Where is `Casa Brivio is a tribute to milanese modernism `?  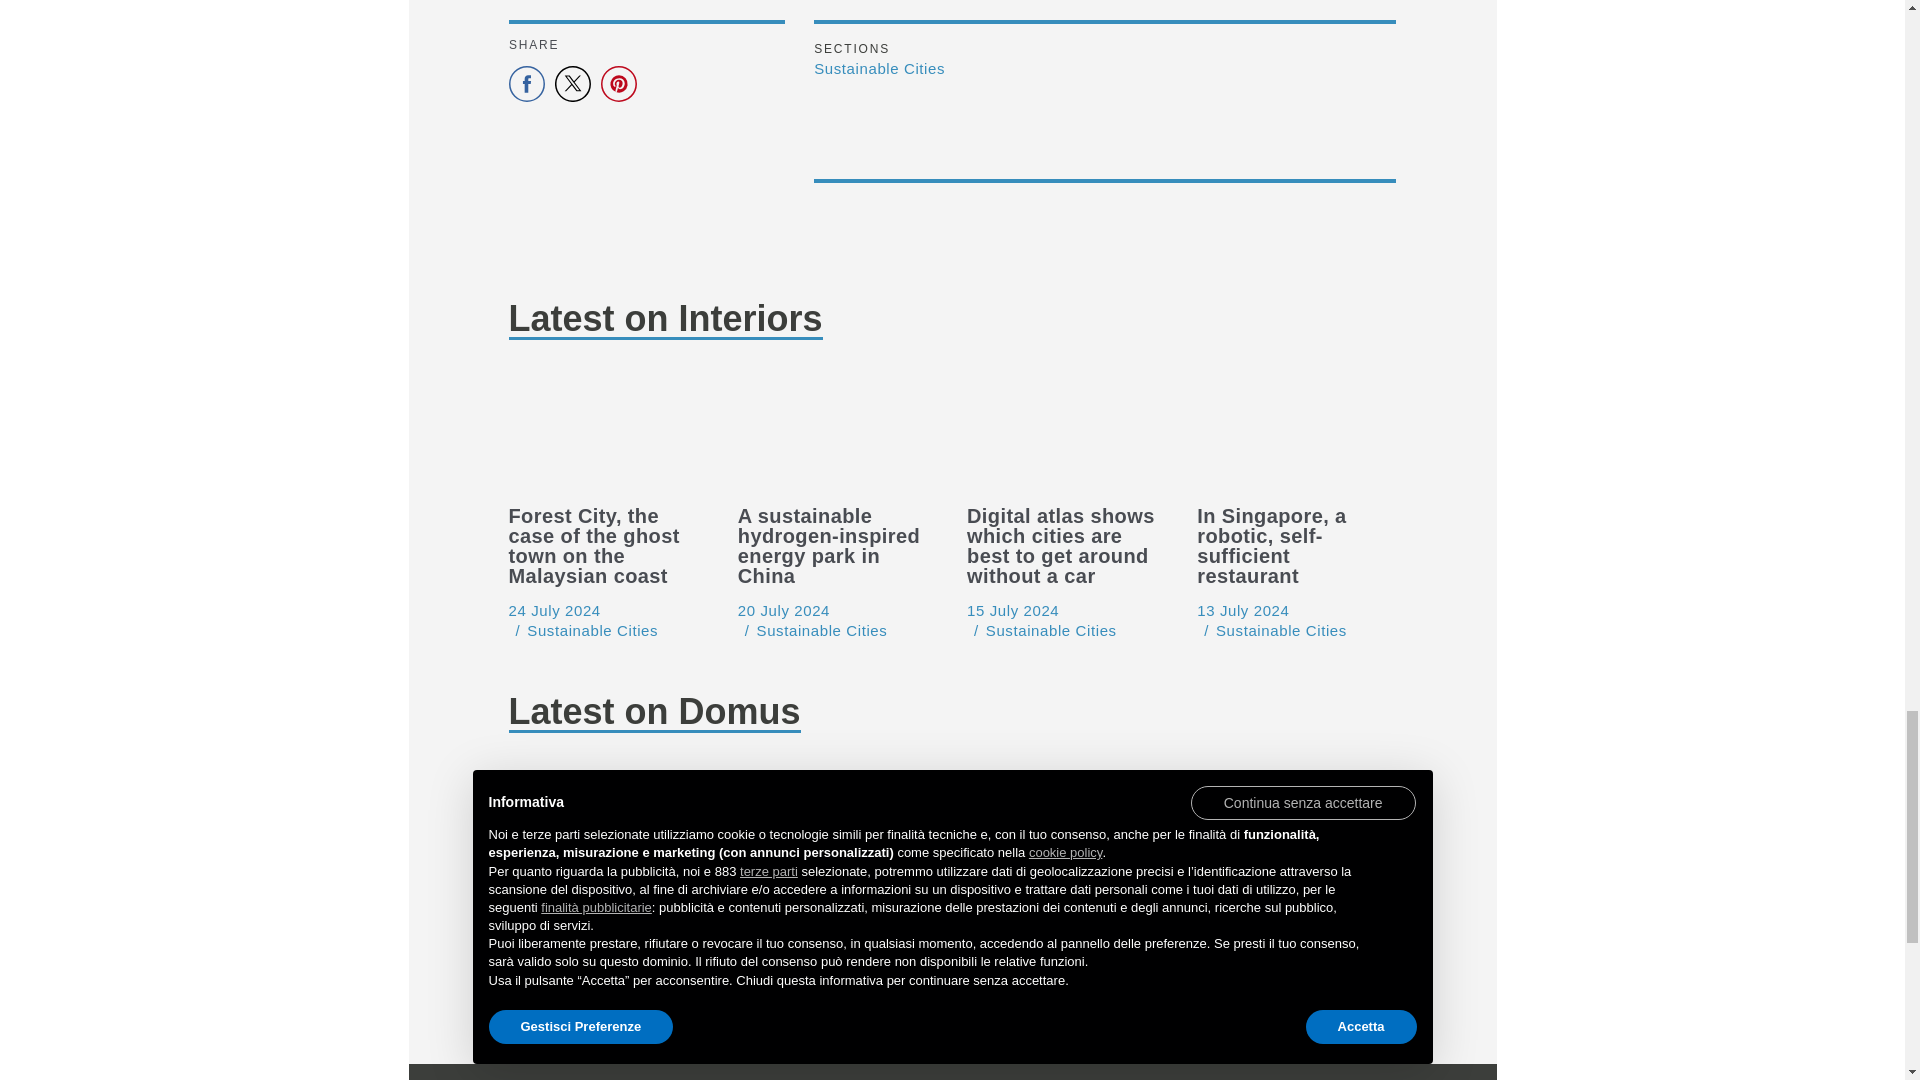 Casa Brivio is a tribute to milanese modernism  is located at coordinates (607, 826).